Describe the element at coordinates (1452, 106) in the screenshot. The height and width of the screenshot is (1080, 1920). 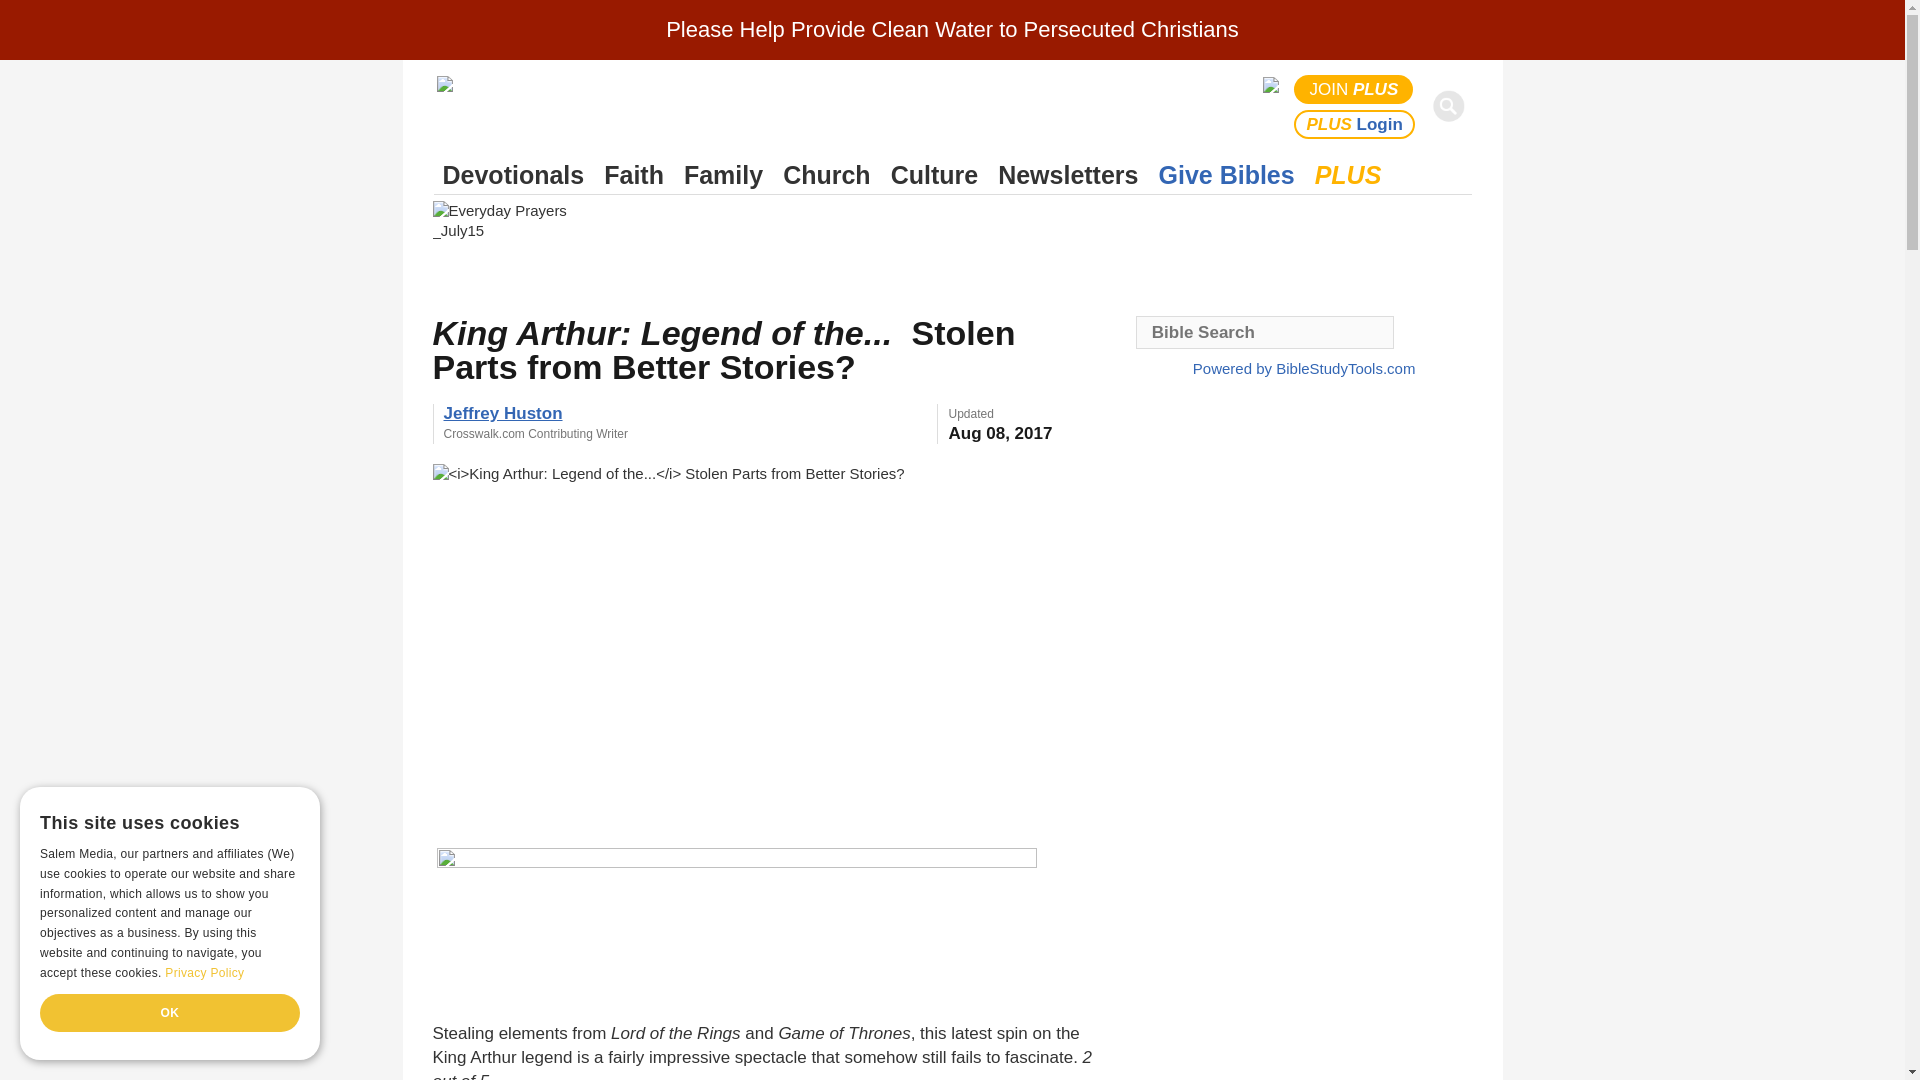
I see `Search` at that location.